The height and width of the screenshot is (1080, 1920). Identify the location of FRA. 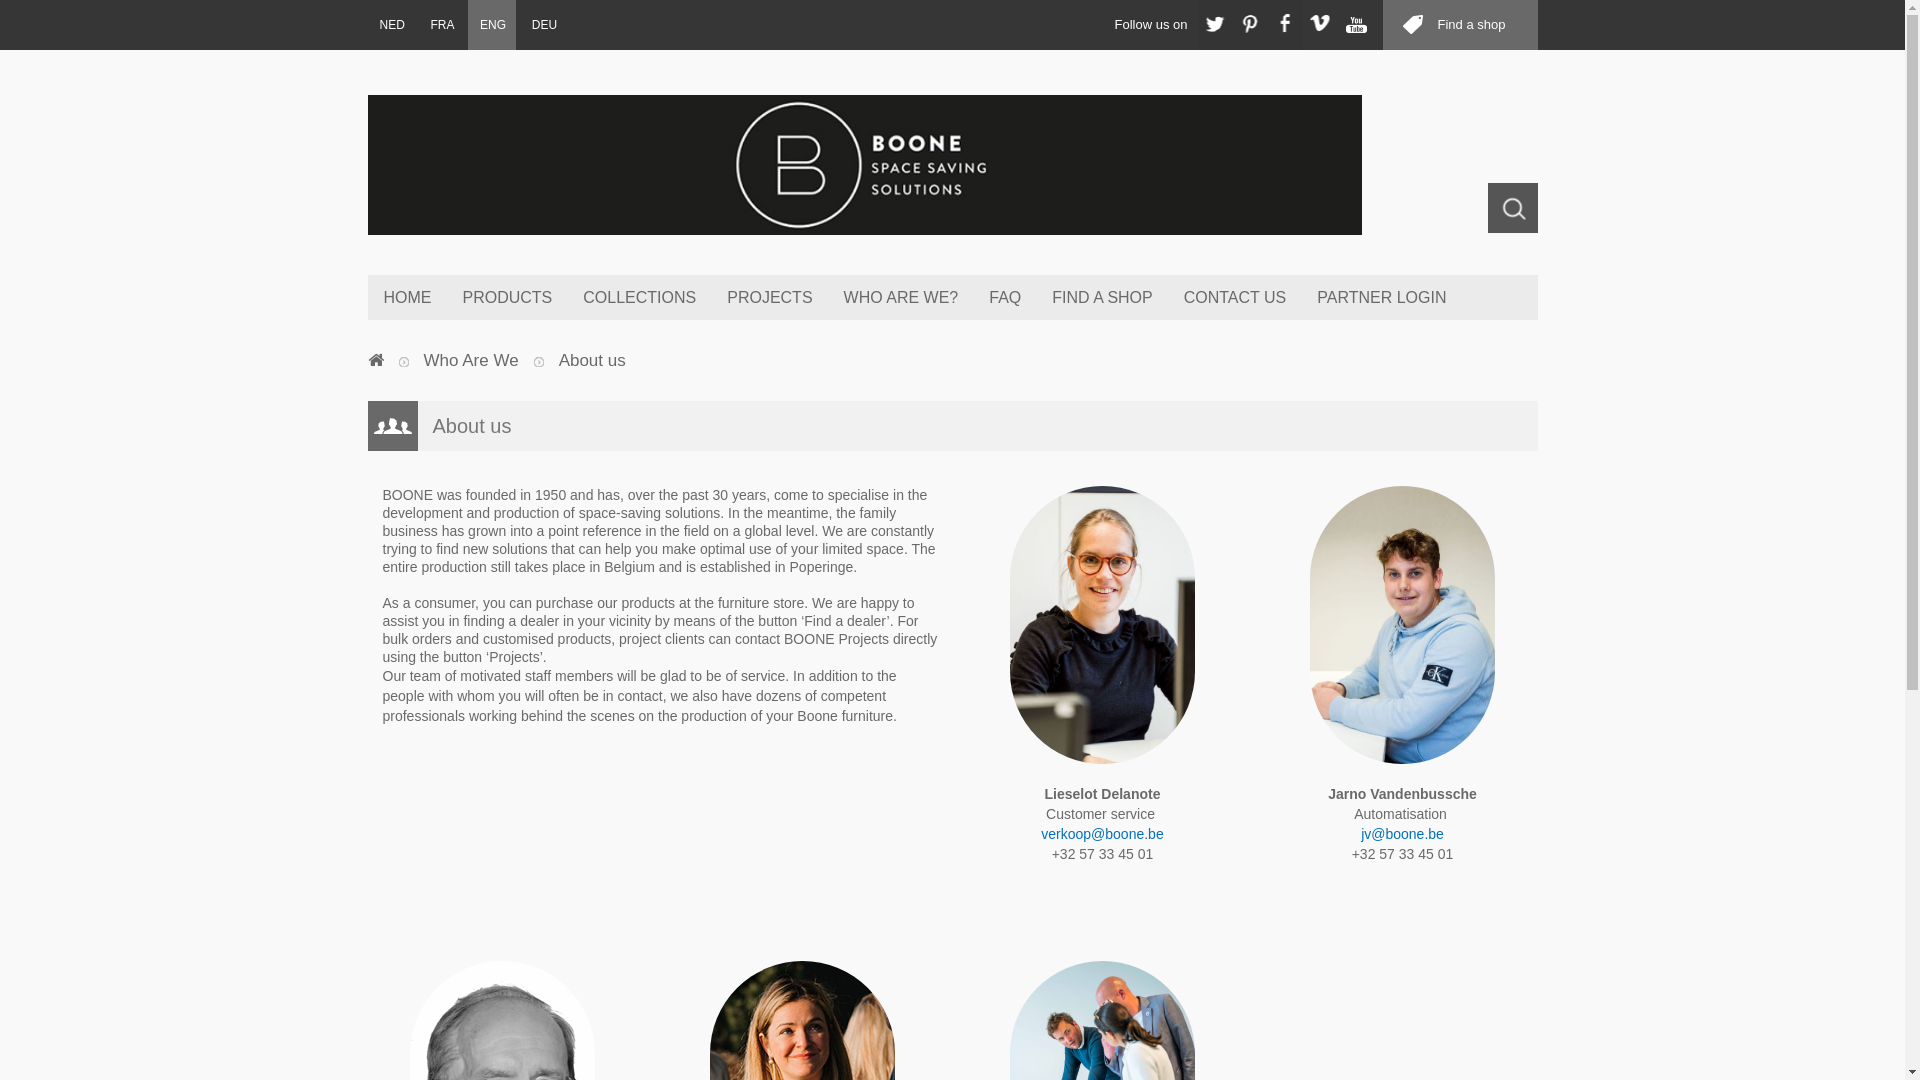
(441, 25).